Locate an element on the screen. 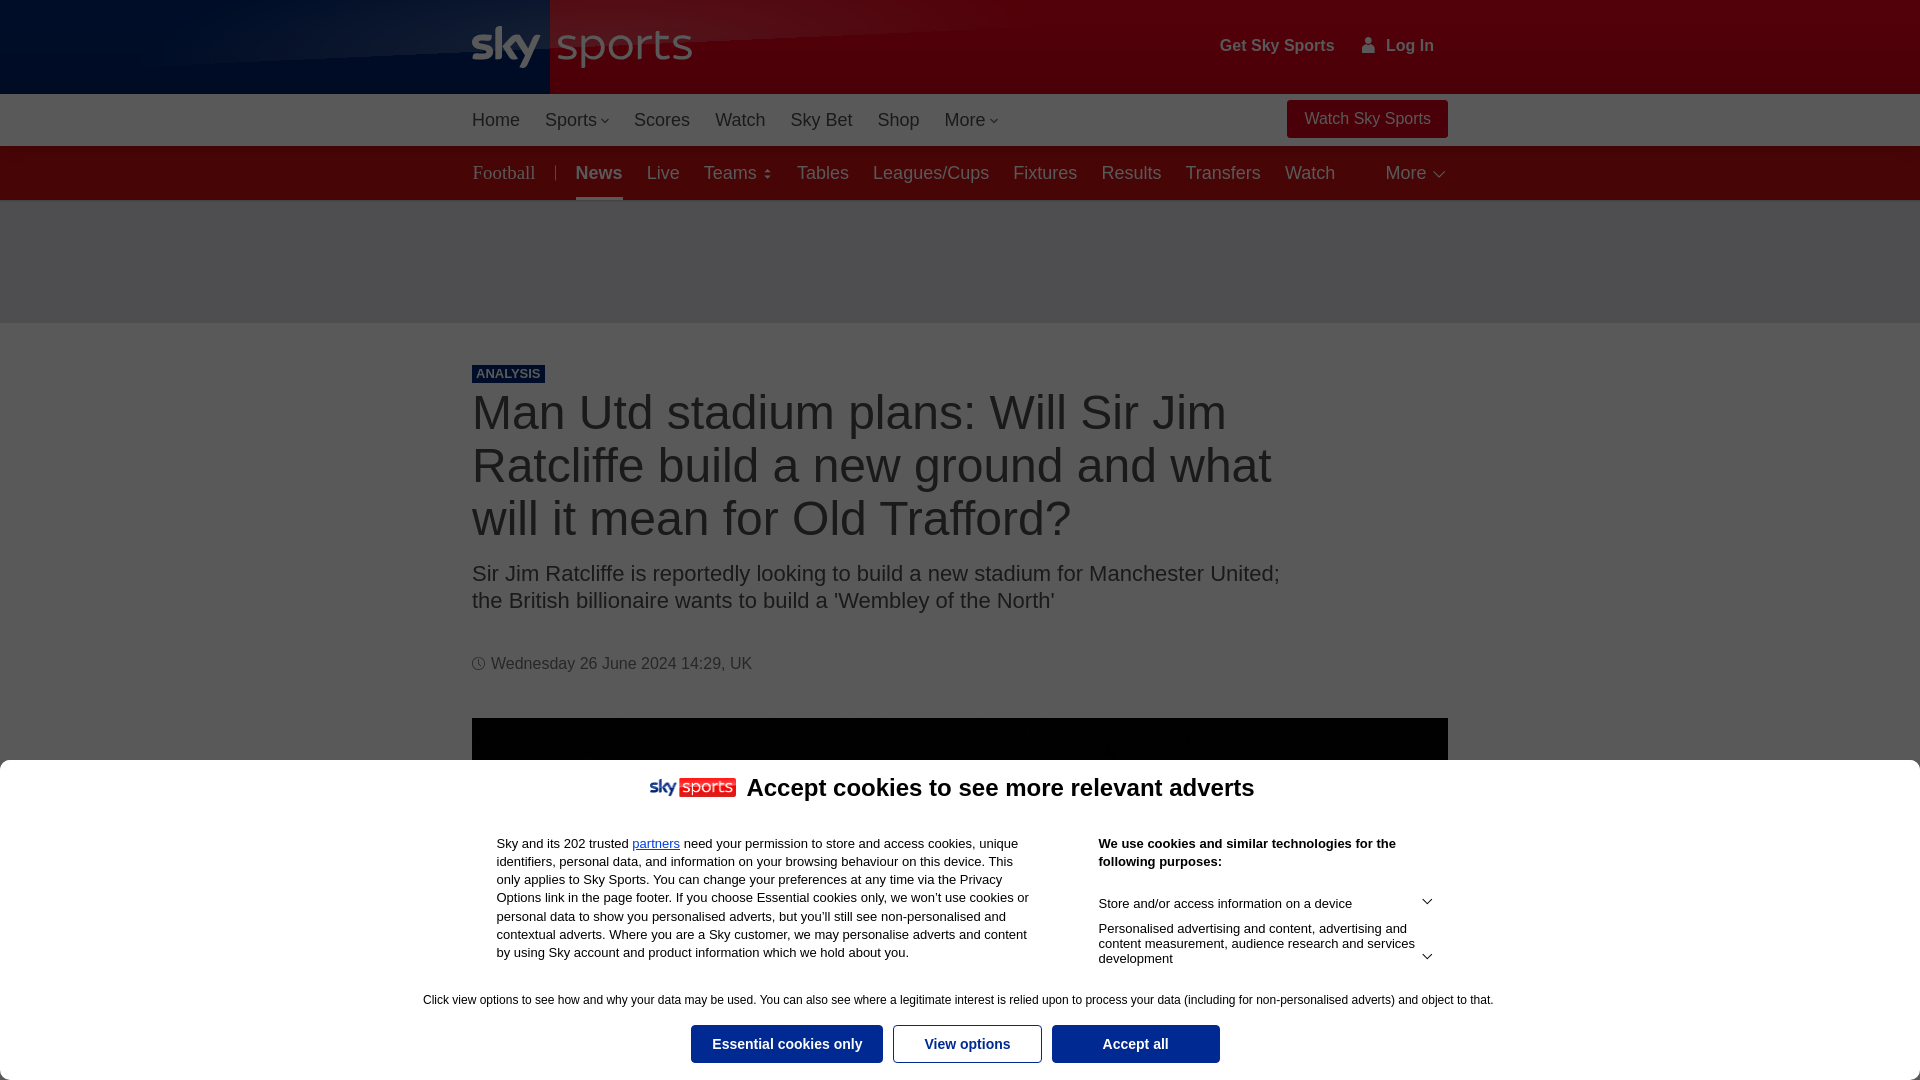 The height and width of the screenshot is (1080, 1920). Get Sky Sports is located at coordinates (1278, 46).